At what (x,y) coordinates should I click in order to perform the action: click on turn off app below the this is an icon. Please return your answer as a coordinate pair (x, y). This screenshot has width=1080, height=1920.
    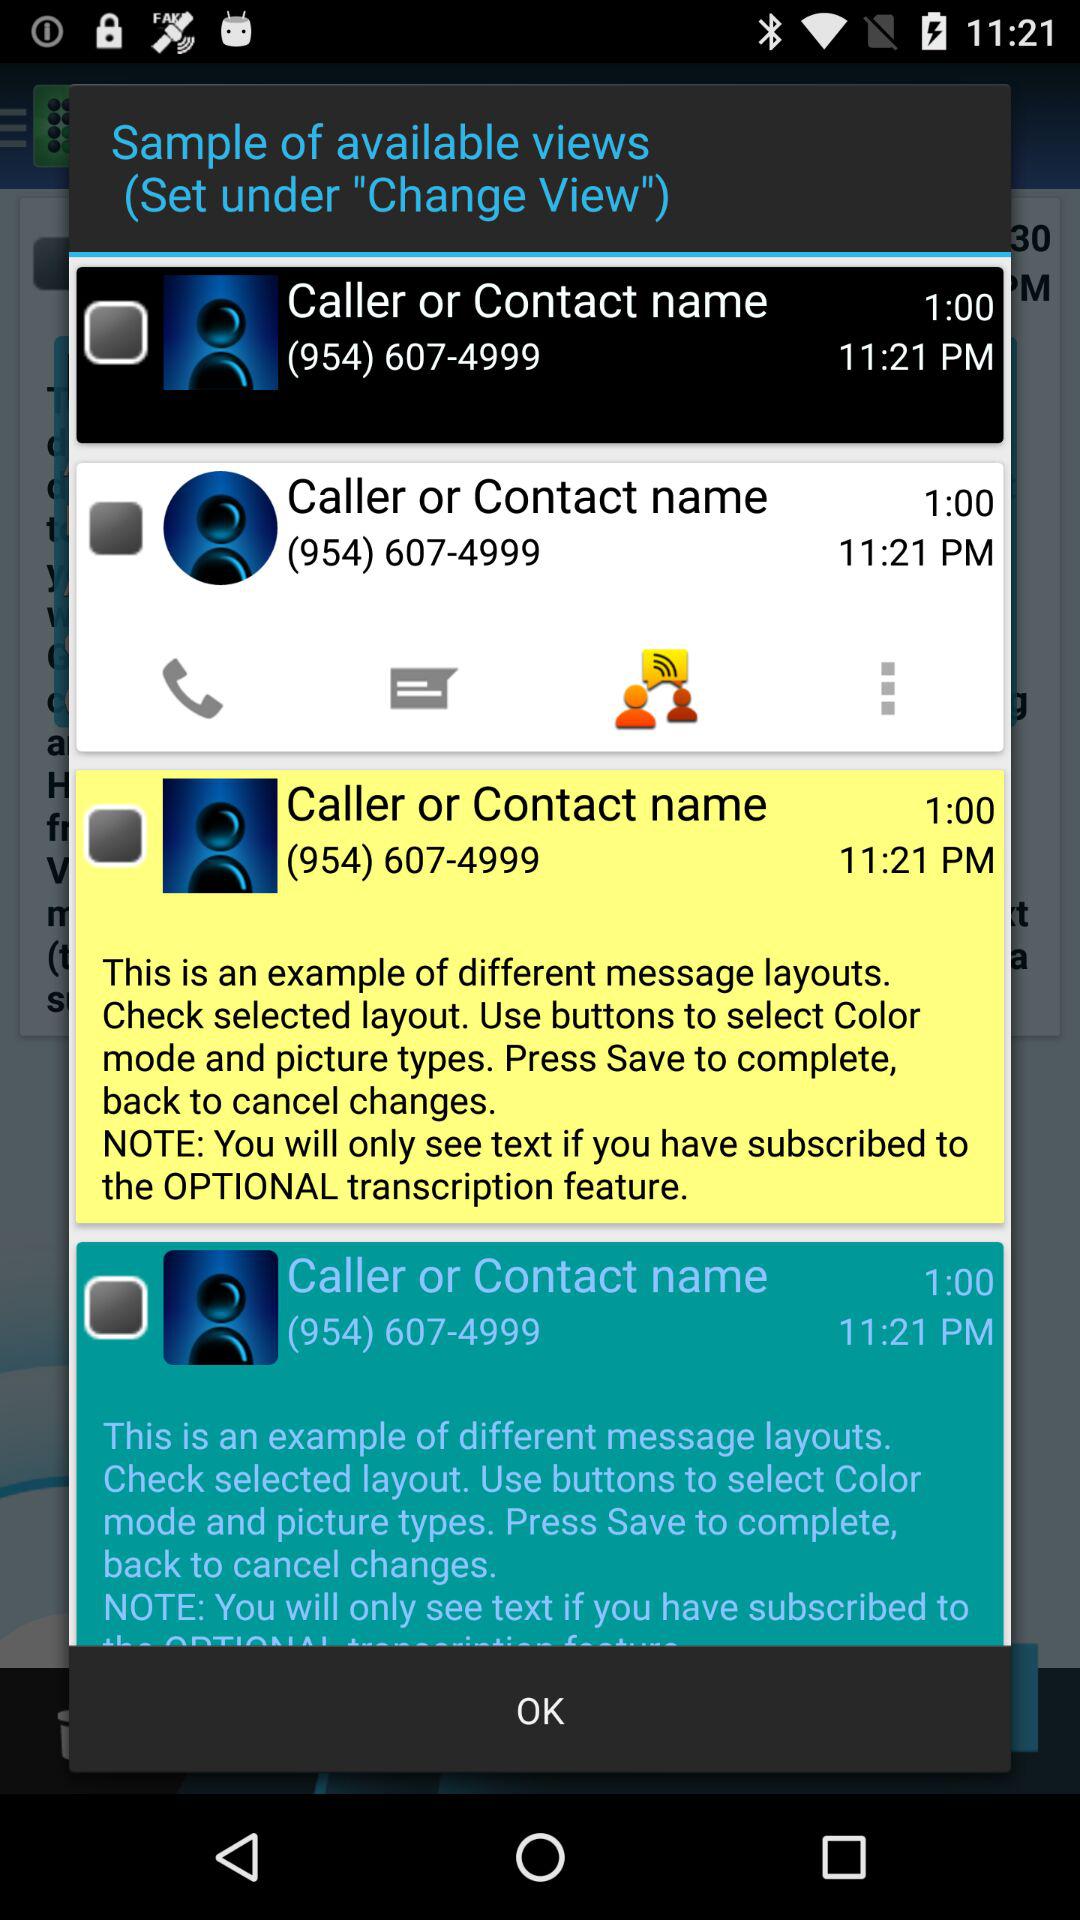
    Looking at the image, I should click on (540, 1710).